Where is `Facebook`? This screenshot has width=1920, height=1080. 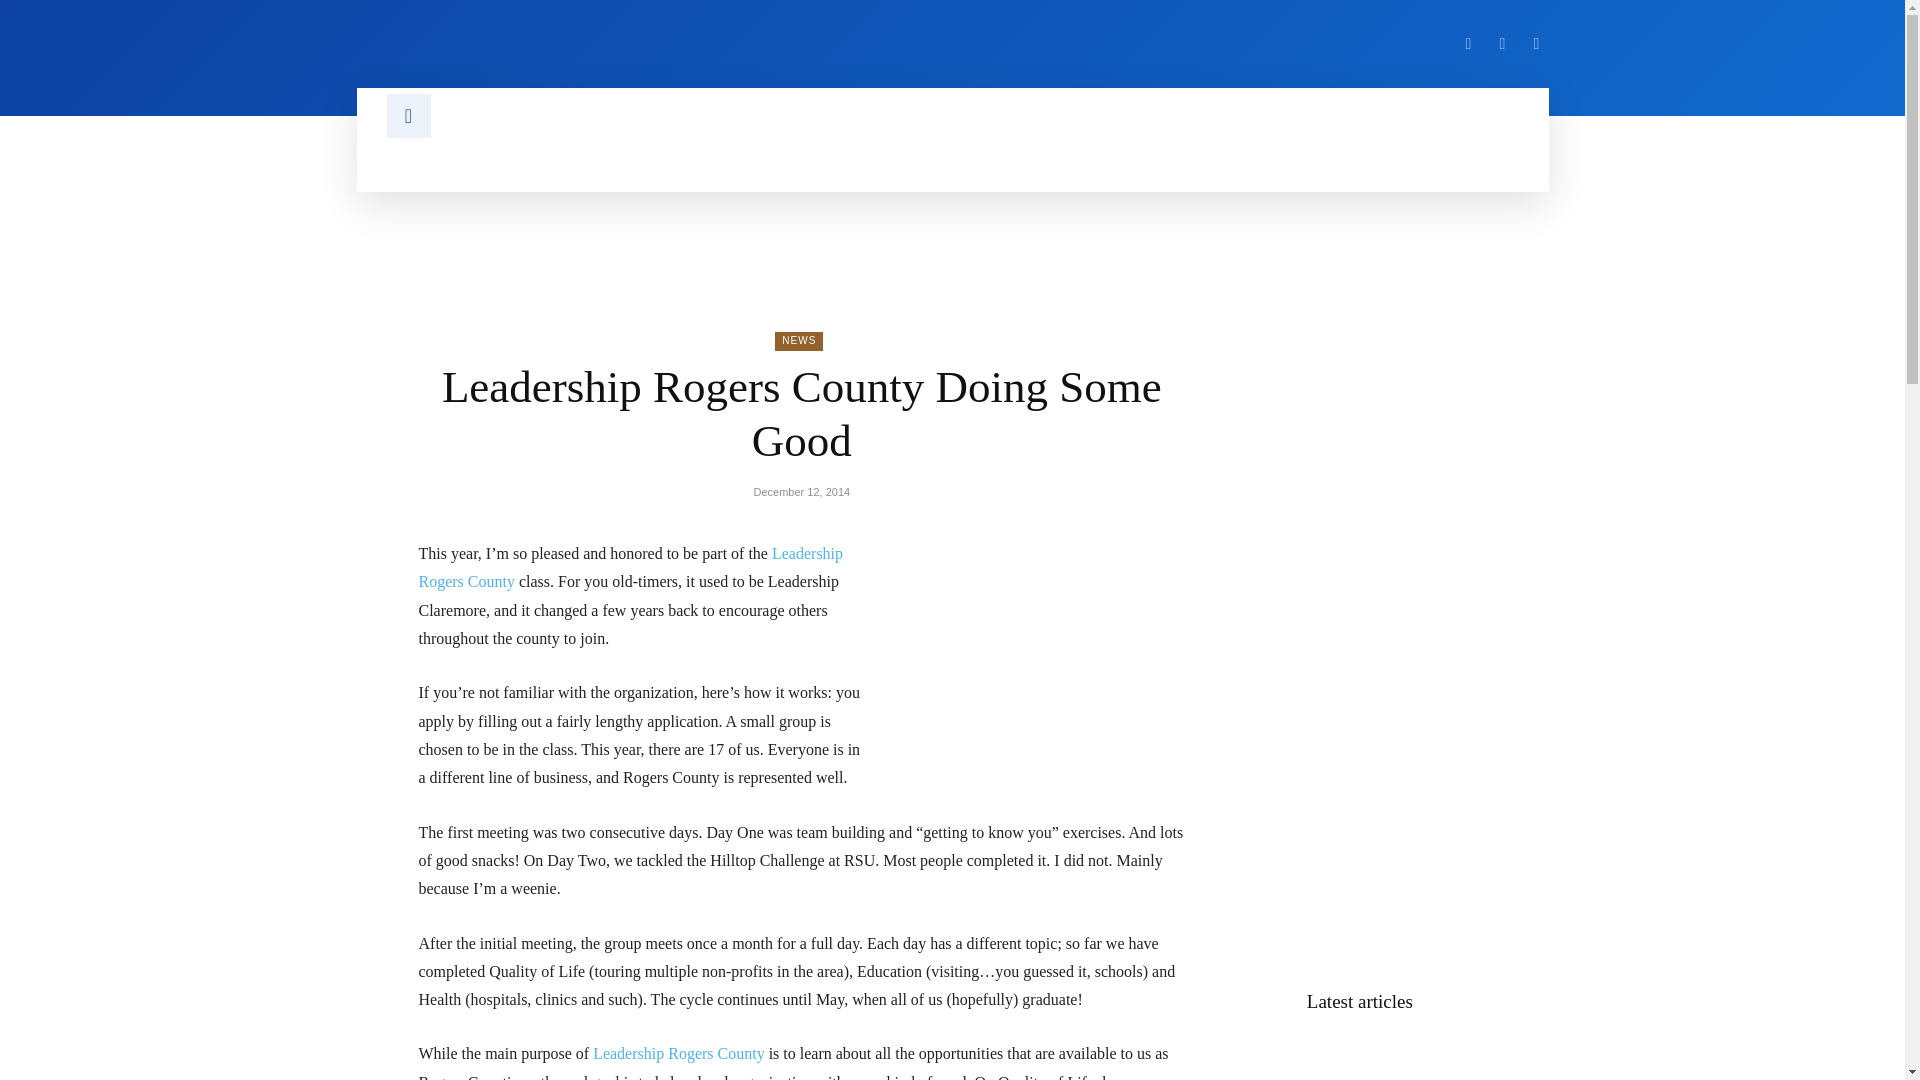 Facebook is located at coordinates (1468, 44).